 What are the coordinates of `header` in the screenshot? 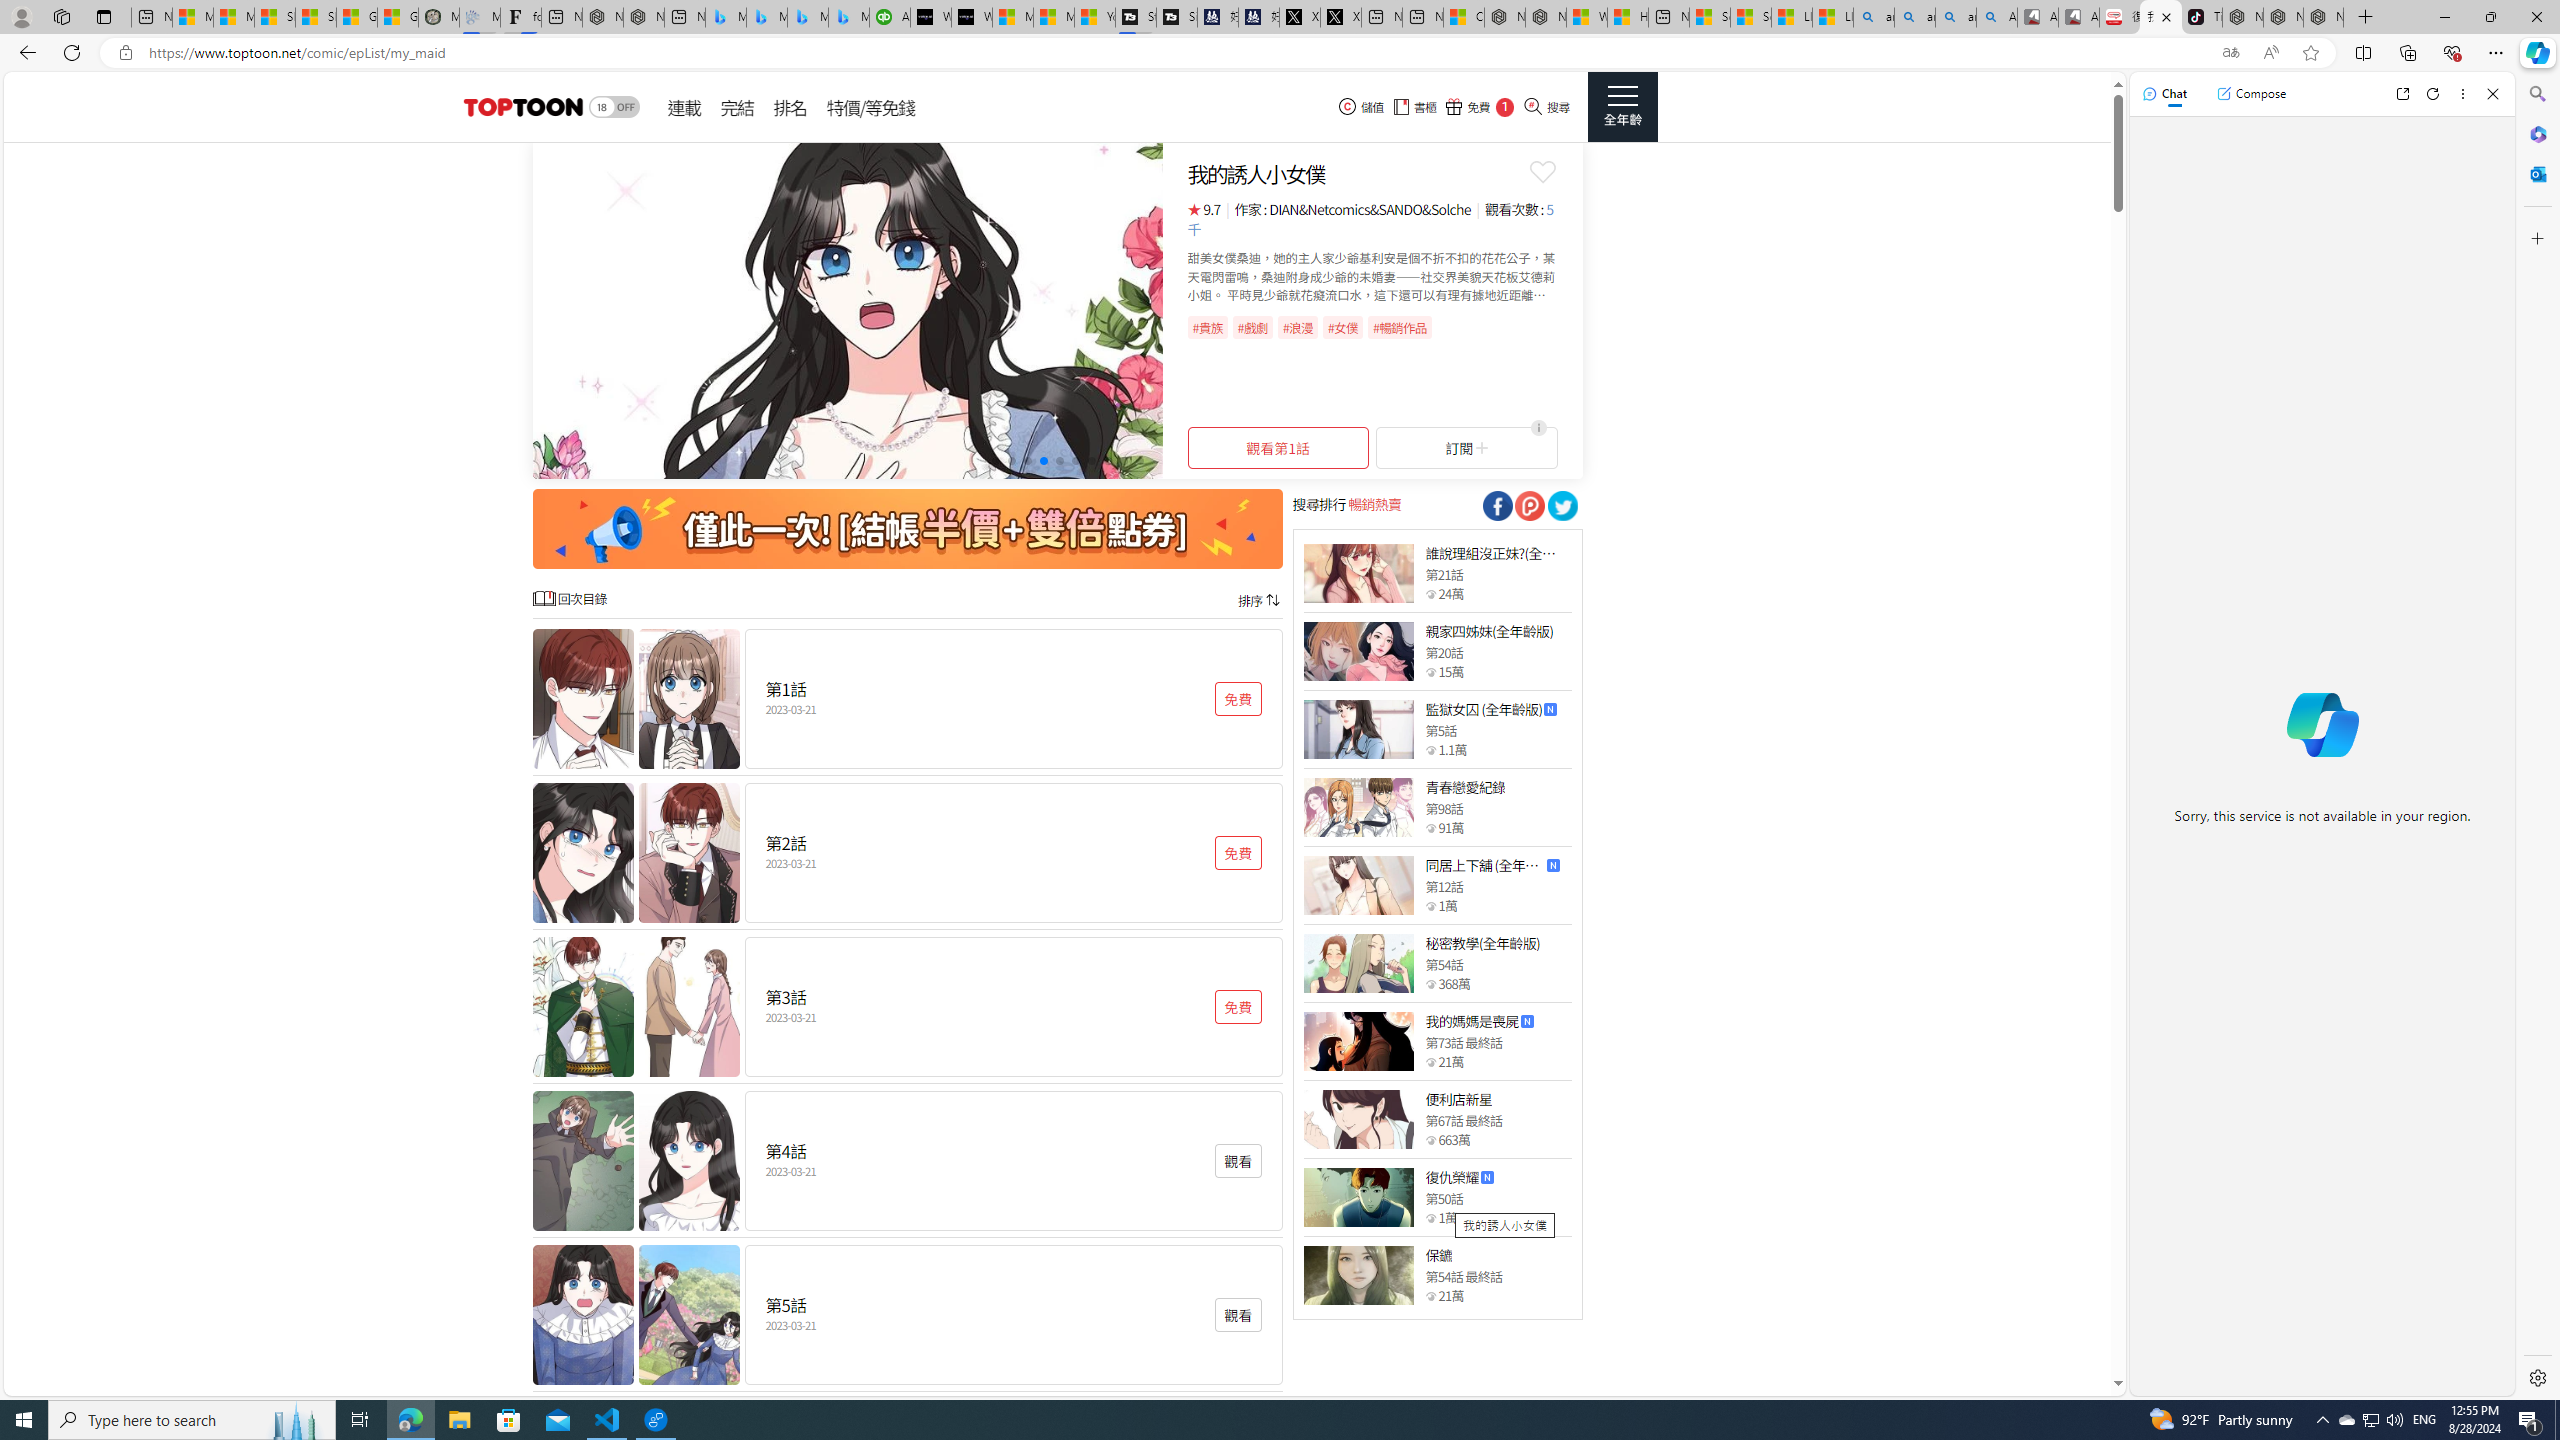 It's located at (520, 107).